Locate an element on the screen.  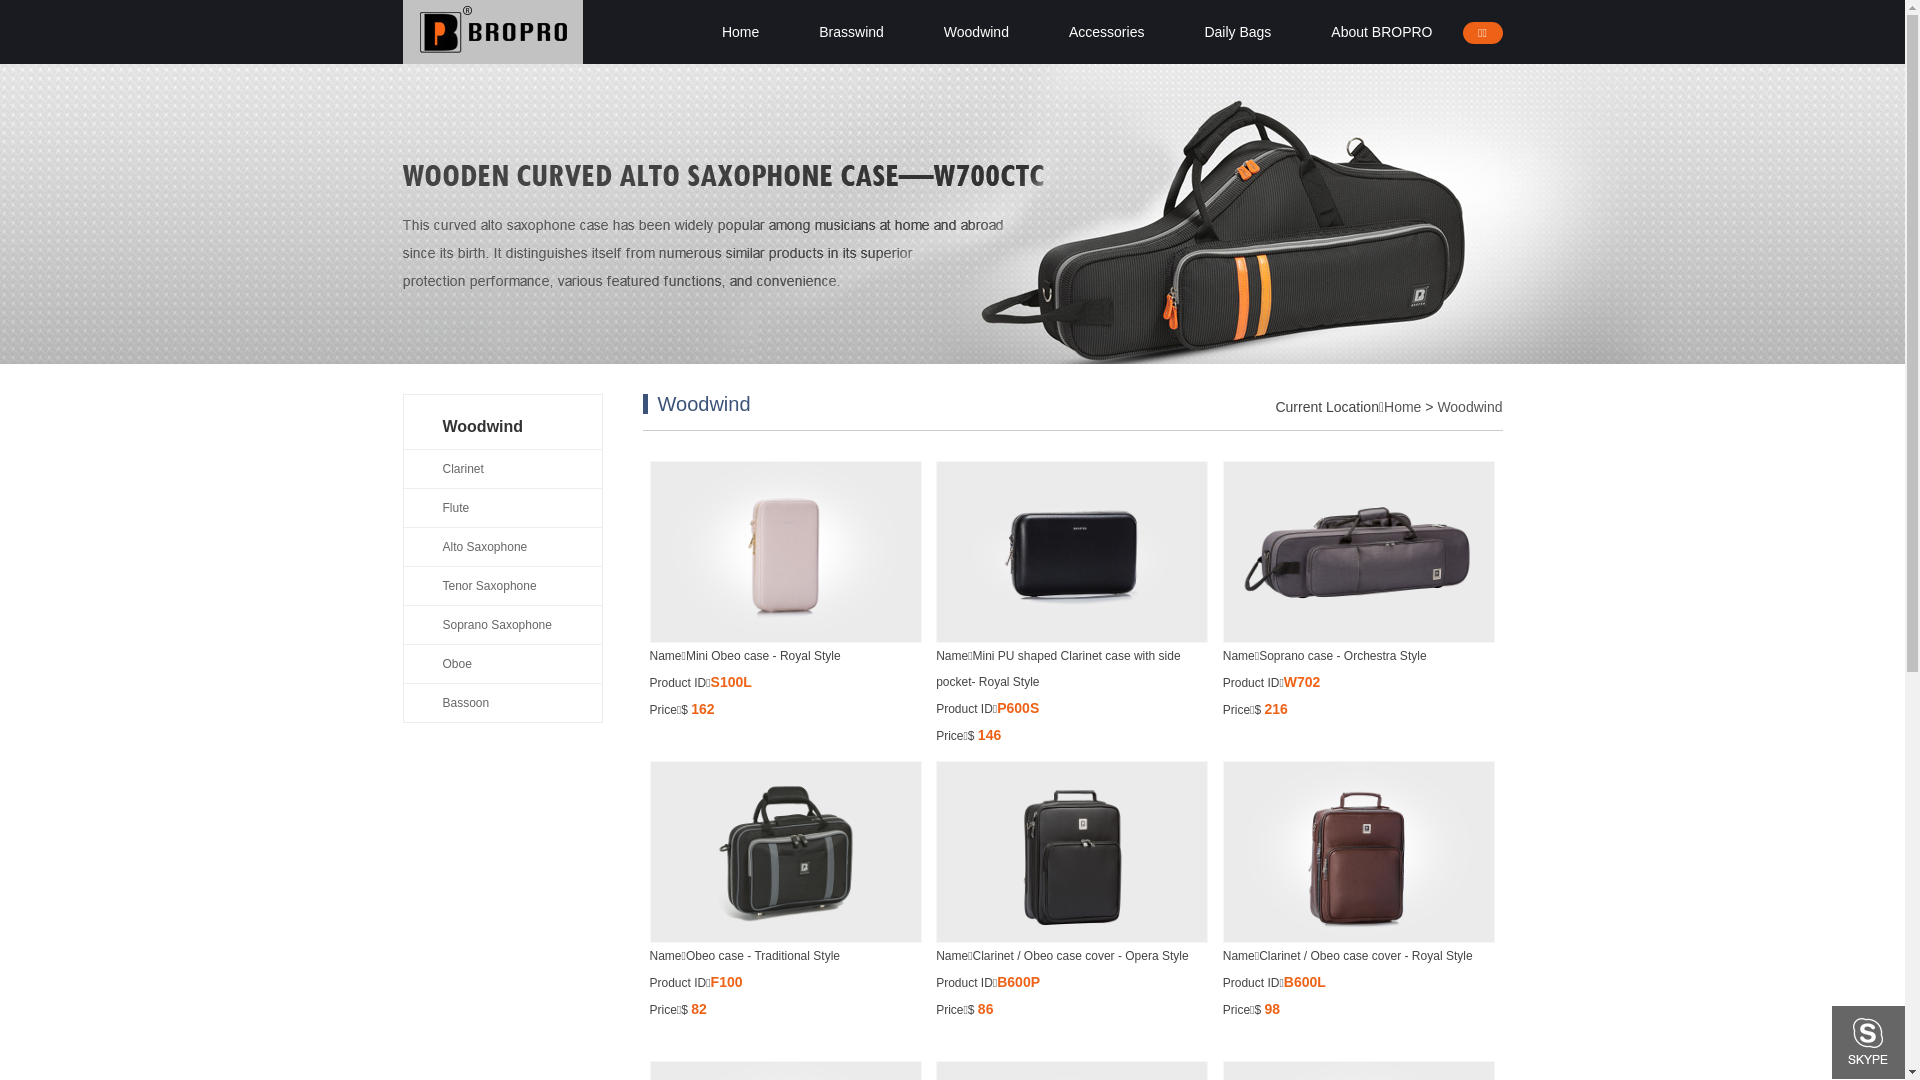
Clarinet / Obeo case cover - Royal Style is located at coordinates (1359, 852).